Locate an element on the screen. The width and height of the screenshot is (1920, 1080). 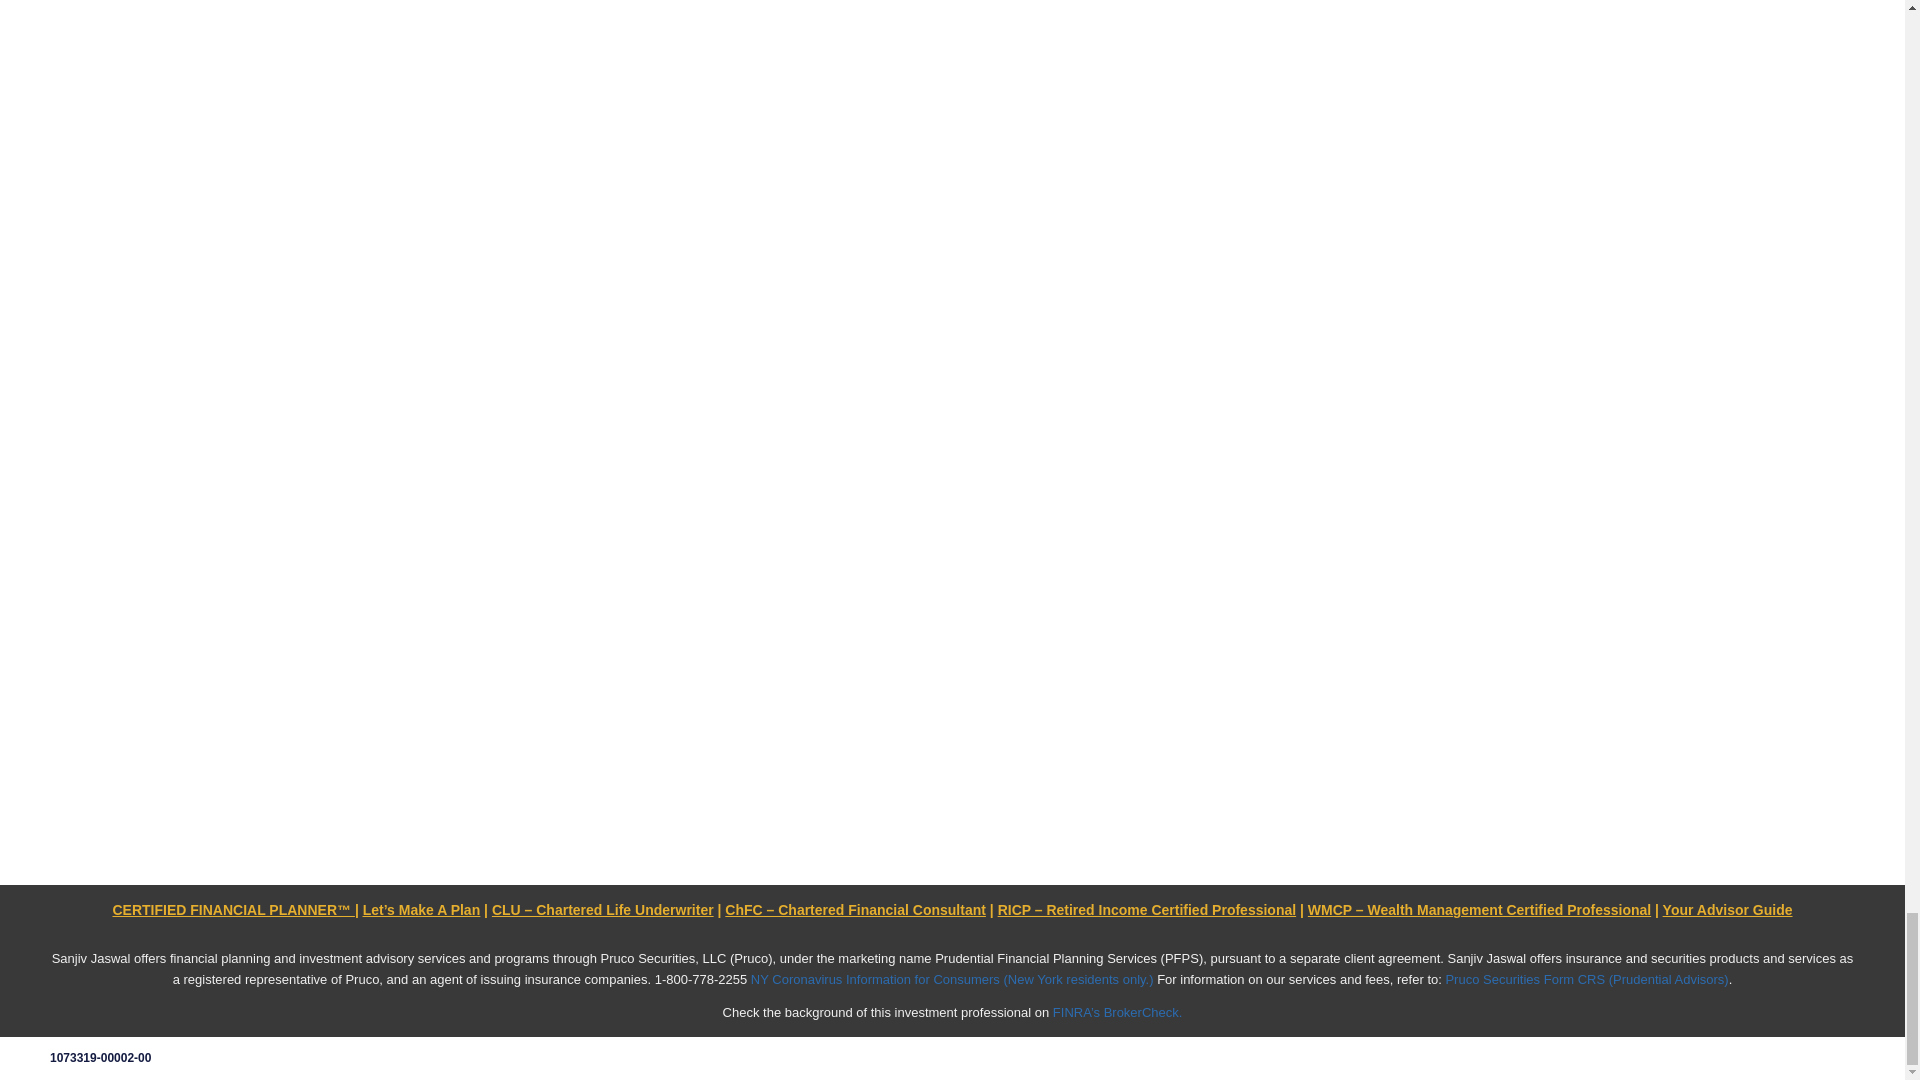
Your Advisor Guide is located at coordinates (1728, 910).